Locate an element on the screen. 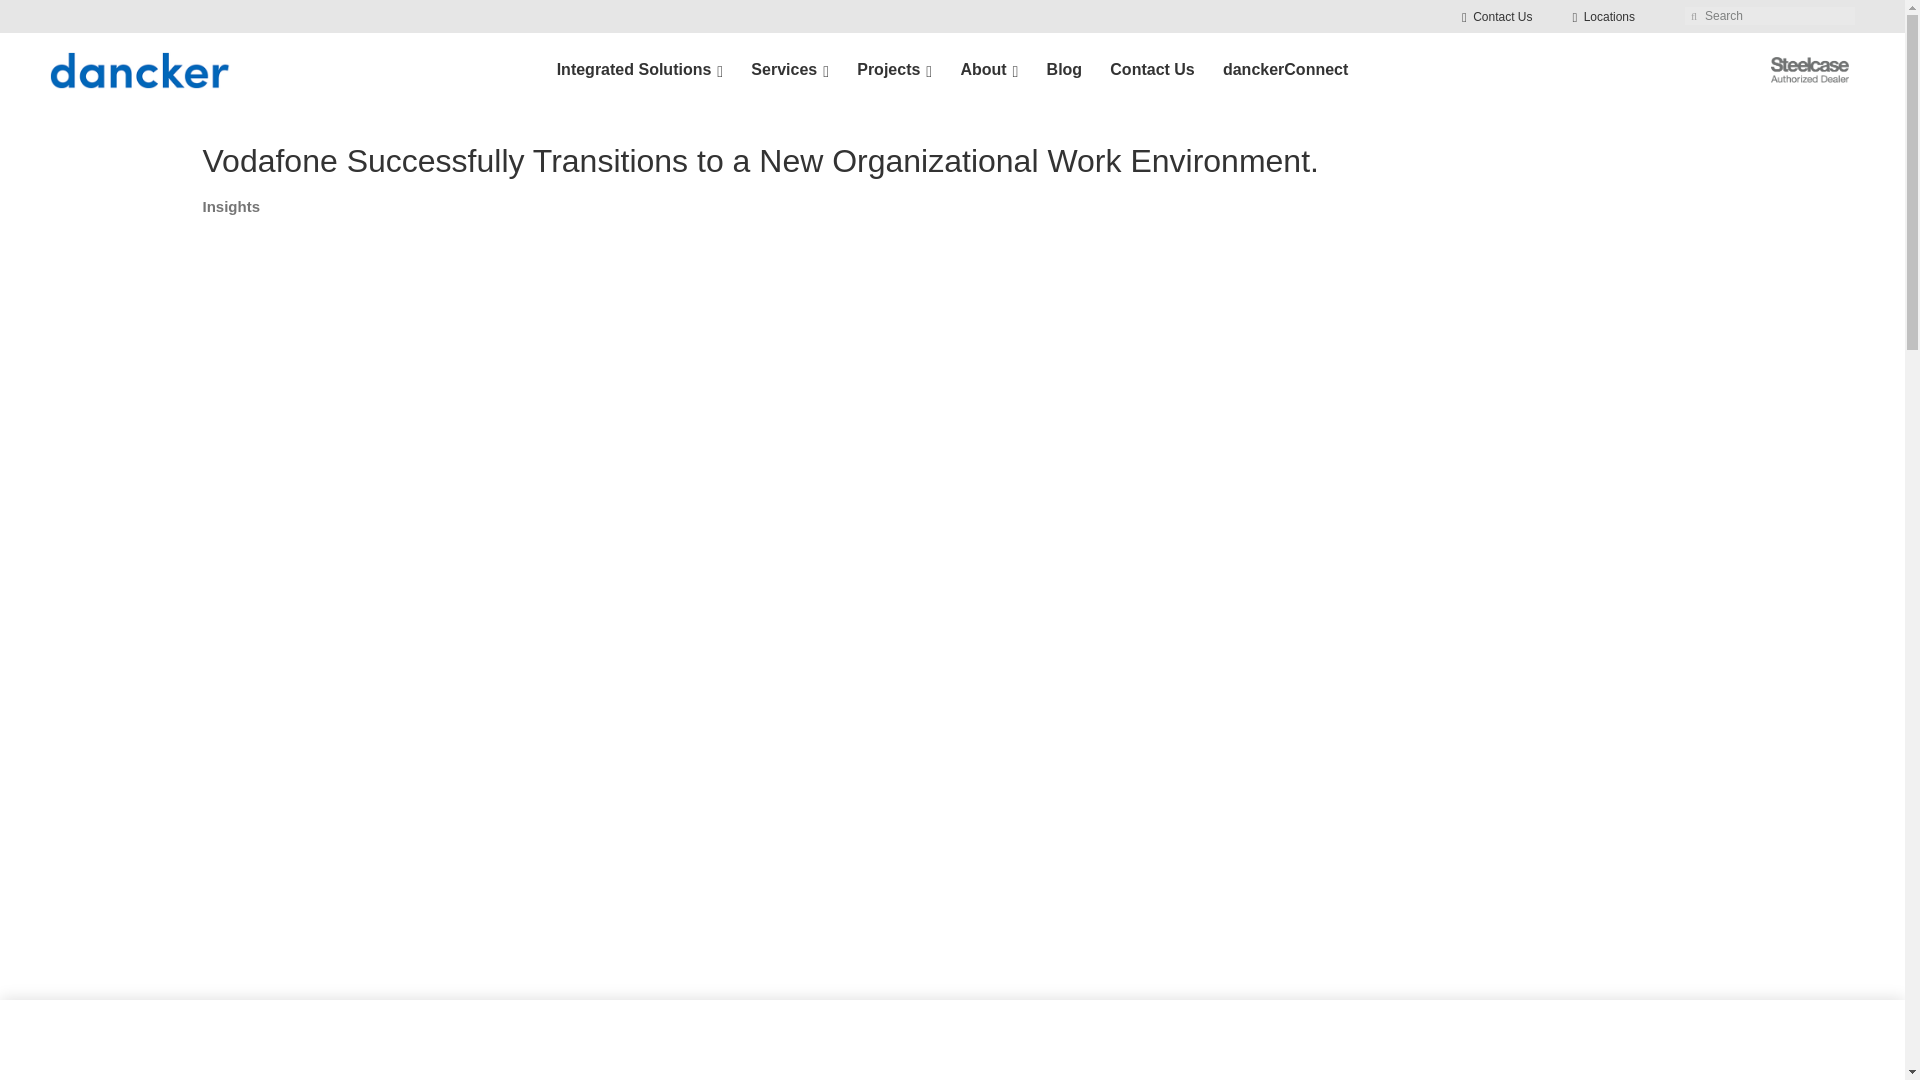  Locations is located at coordinates (1604, 16).